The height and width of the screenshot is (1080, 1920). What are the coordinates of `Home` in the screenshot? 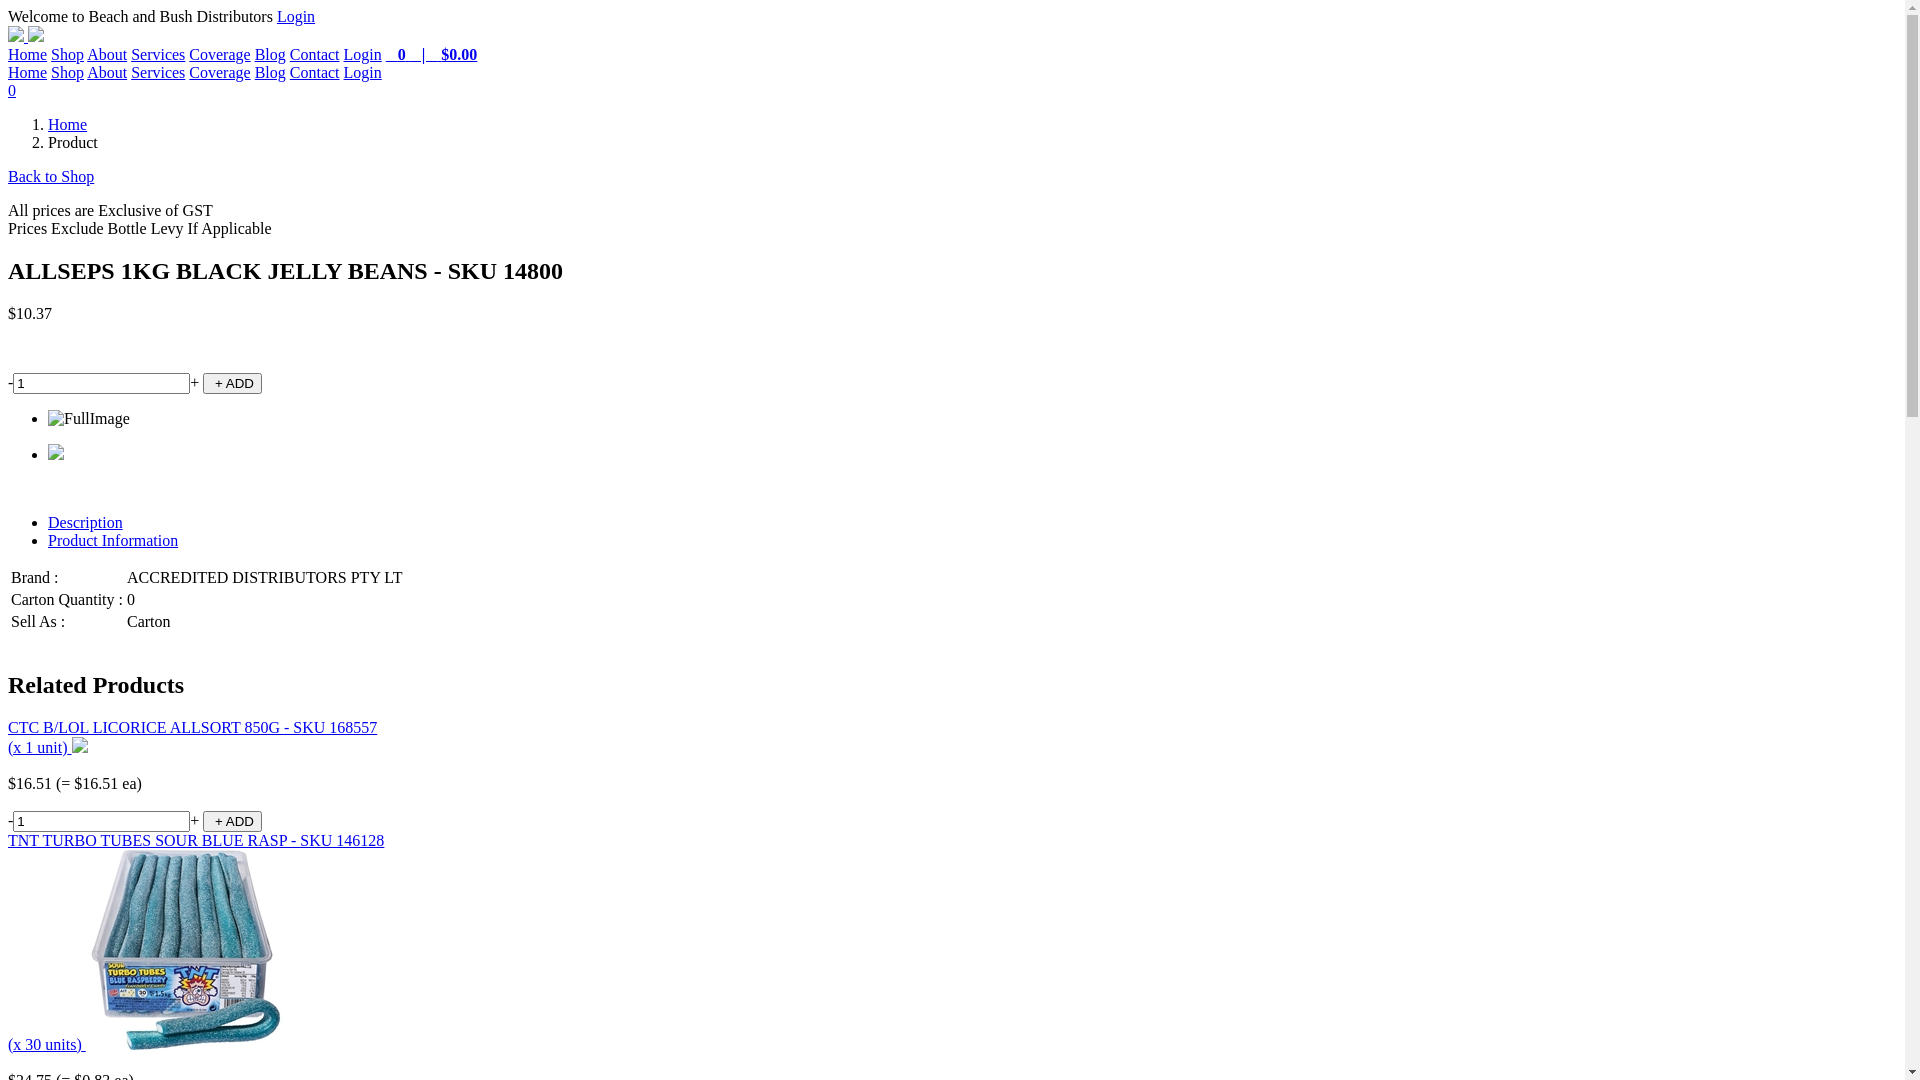 It's located at (28, 72).